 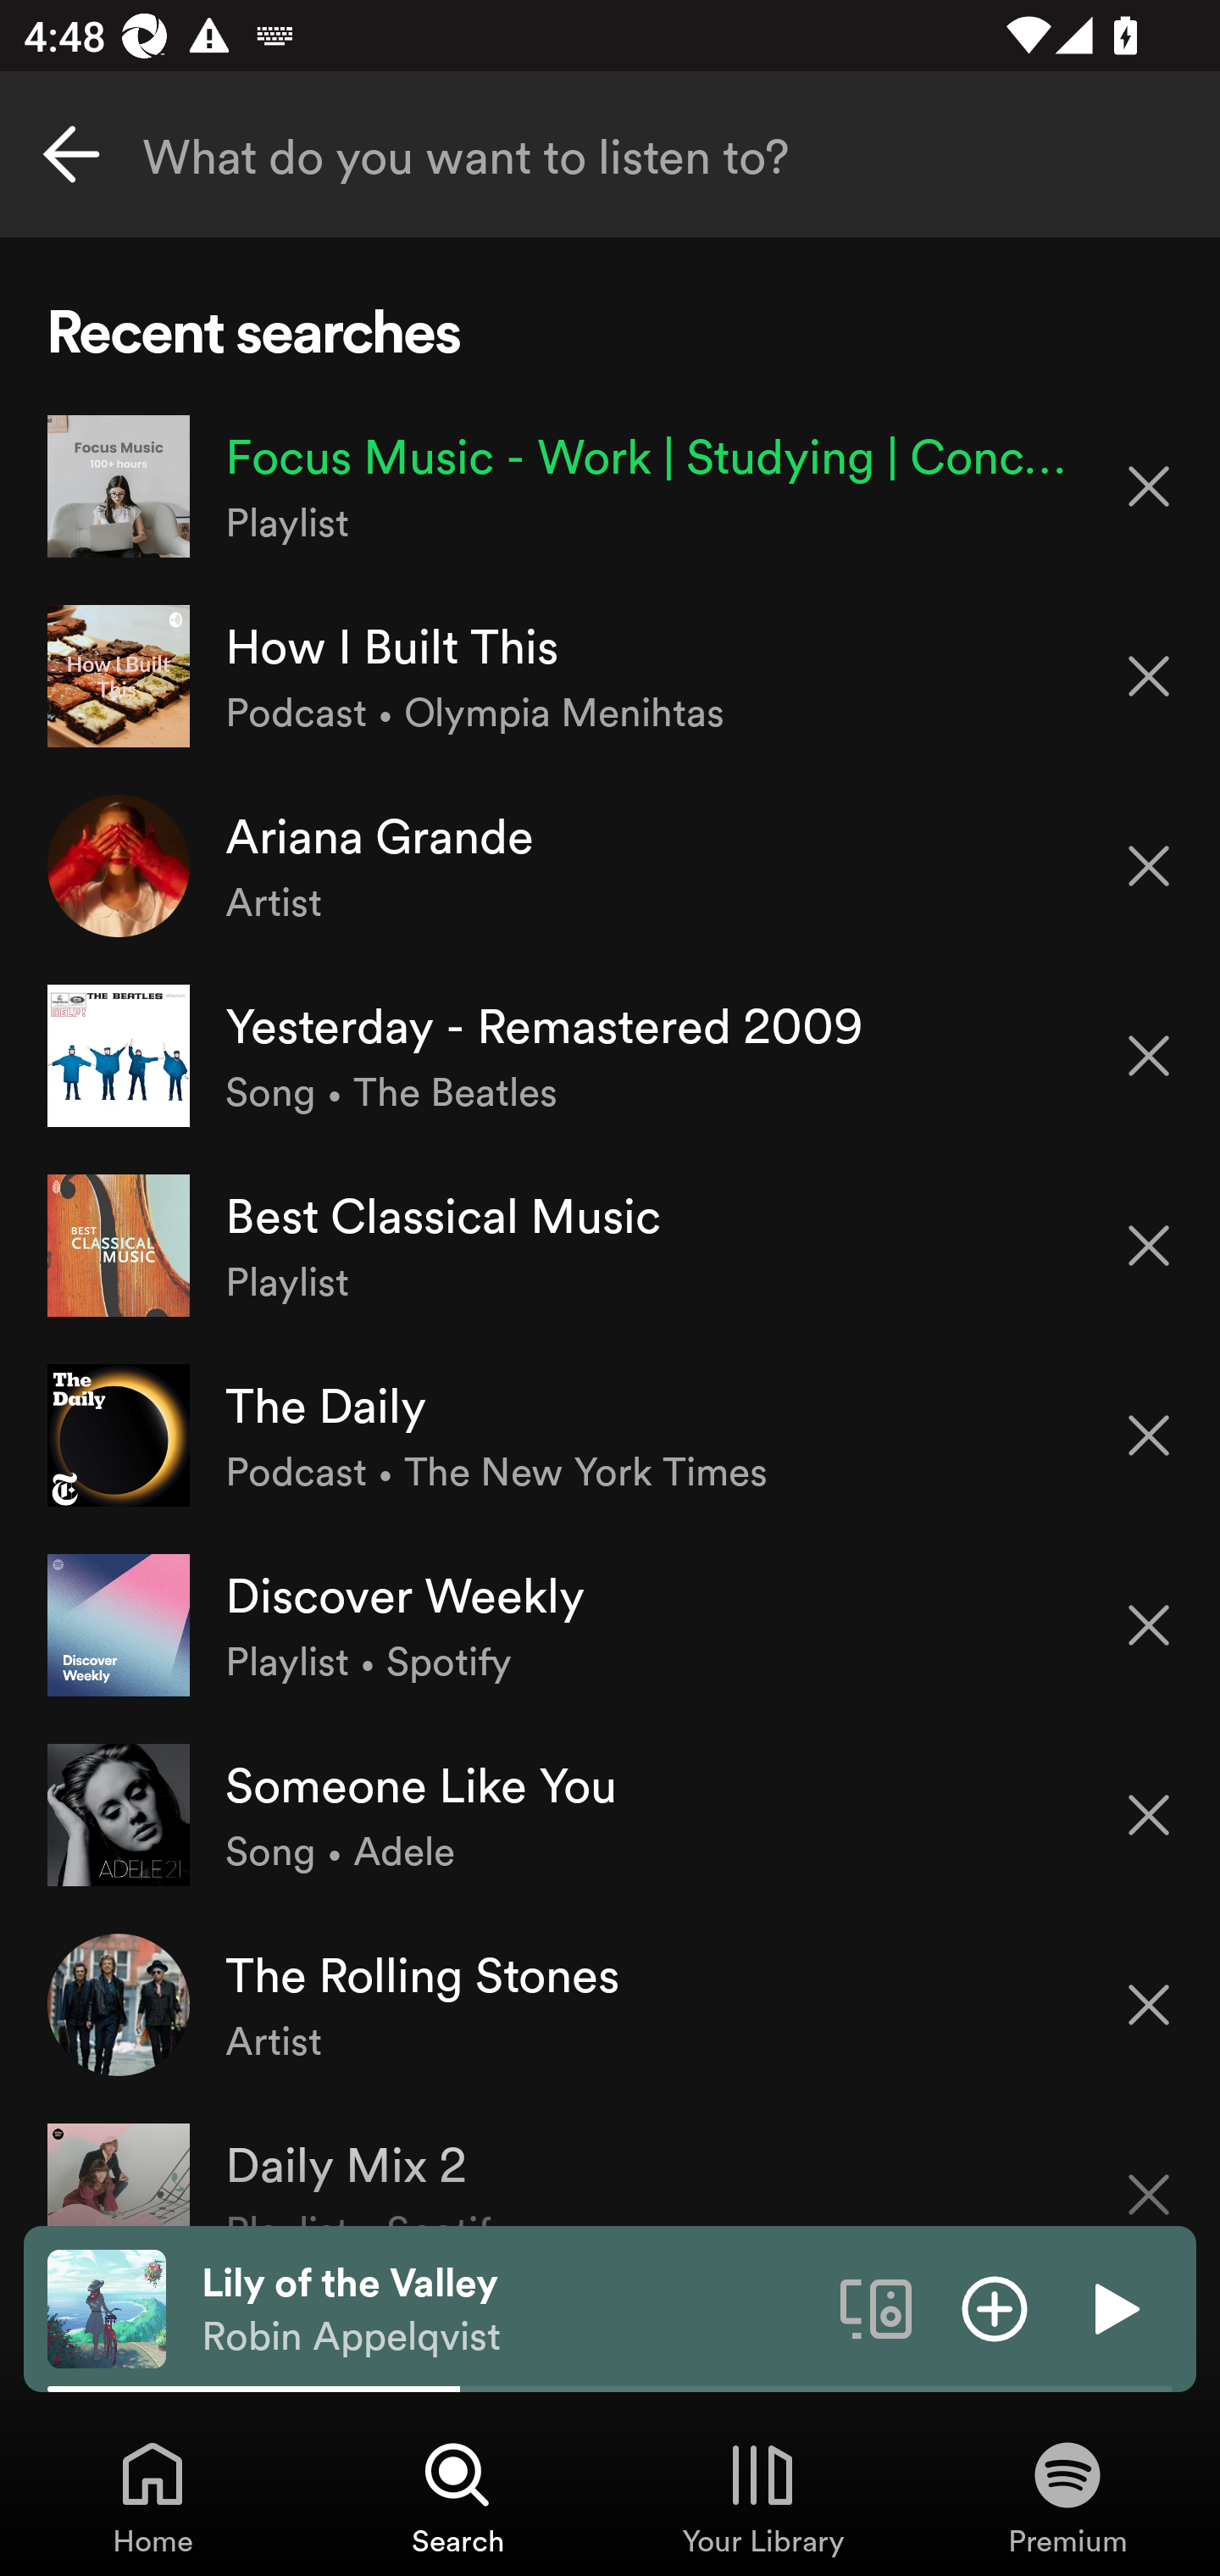 What do you see at coordinates (1149, 1435) in the screenshot?
I see `Remove` at bounding box center [1149, 1435].